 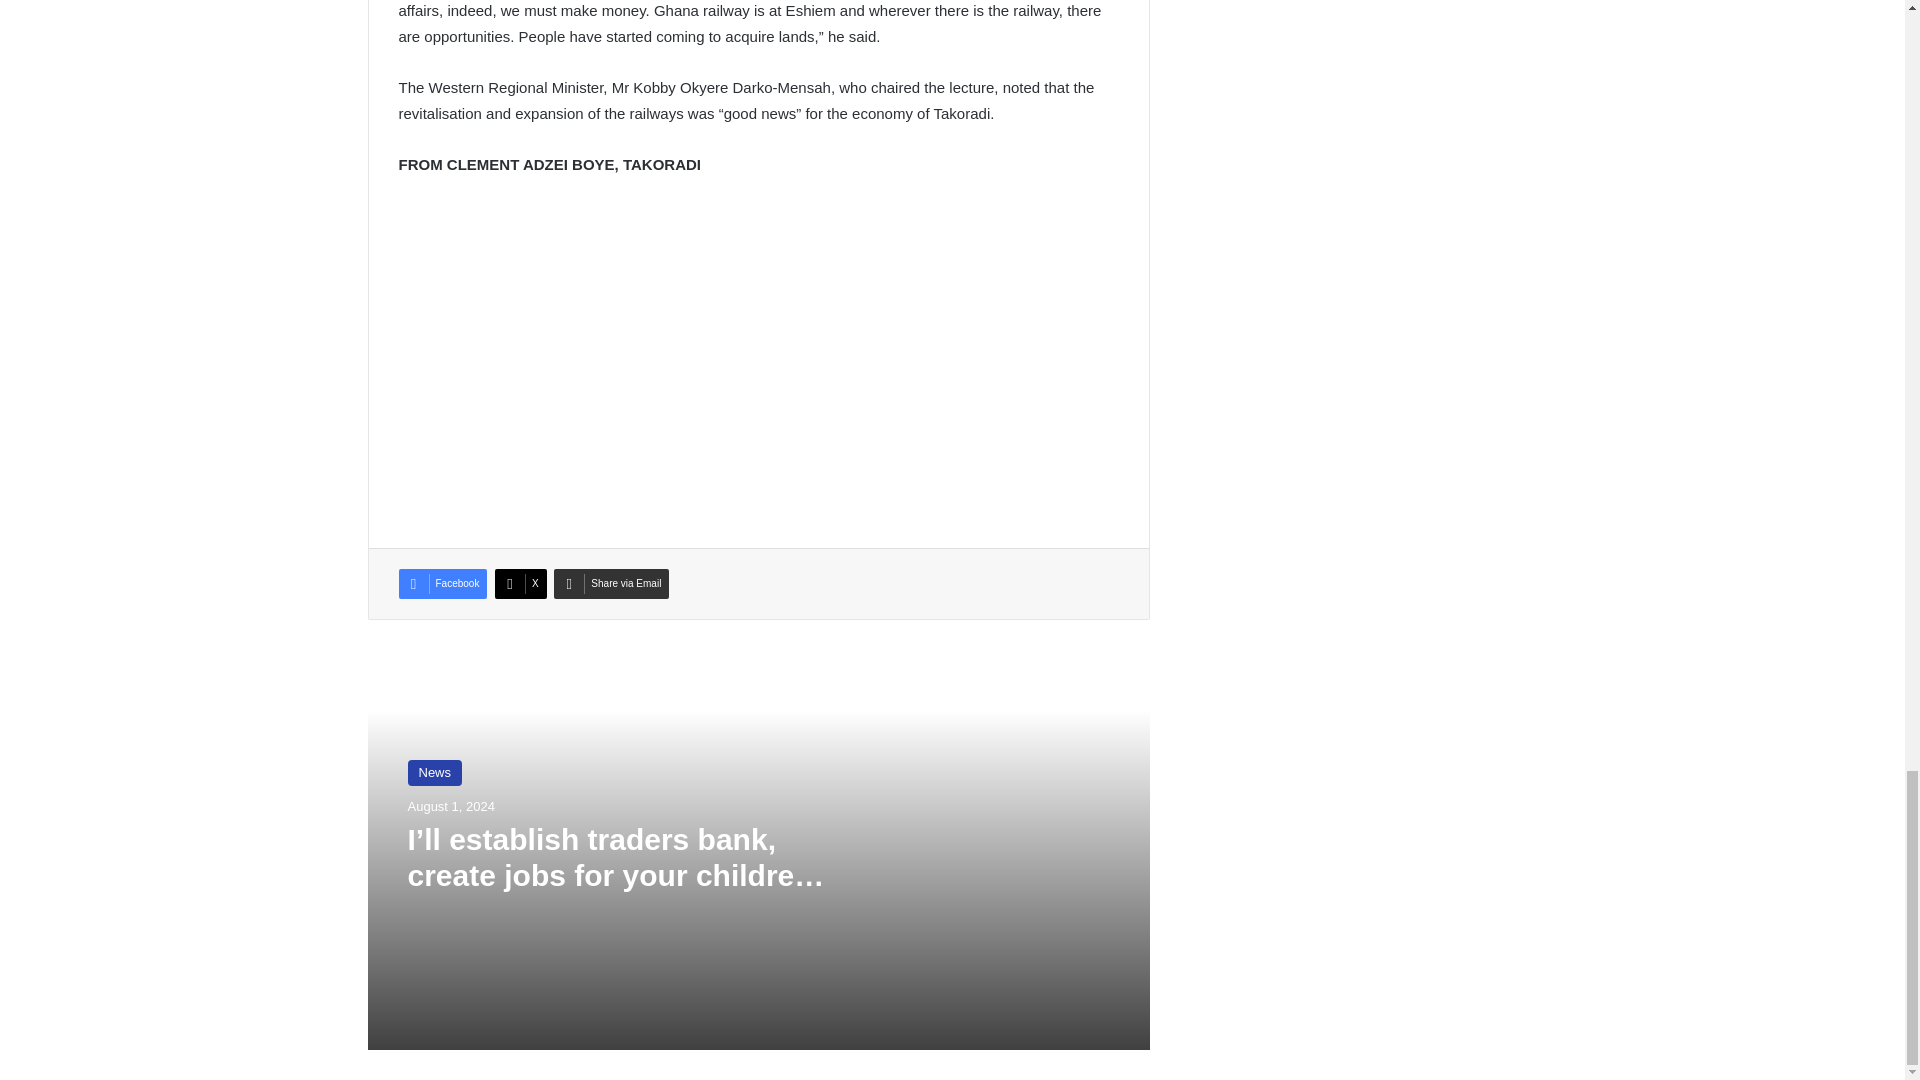 What do you see at coordinates (434, 773) in the screenshot?
I see `News` at bounding box center [434, 773].